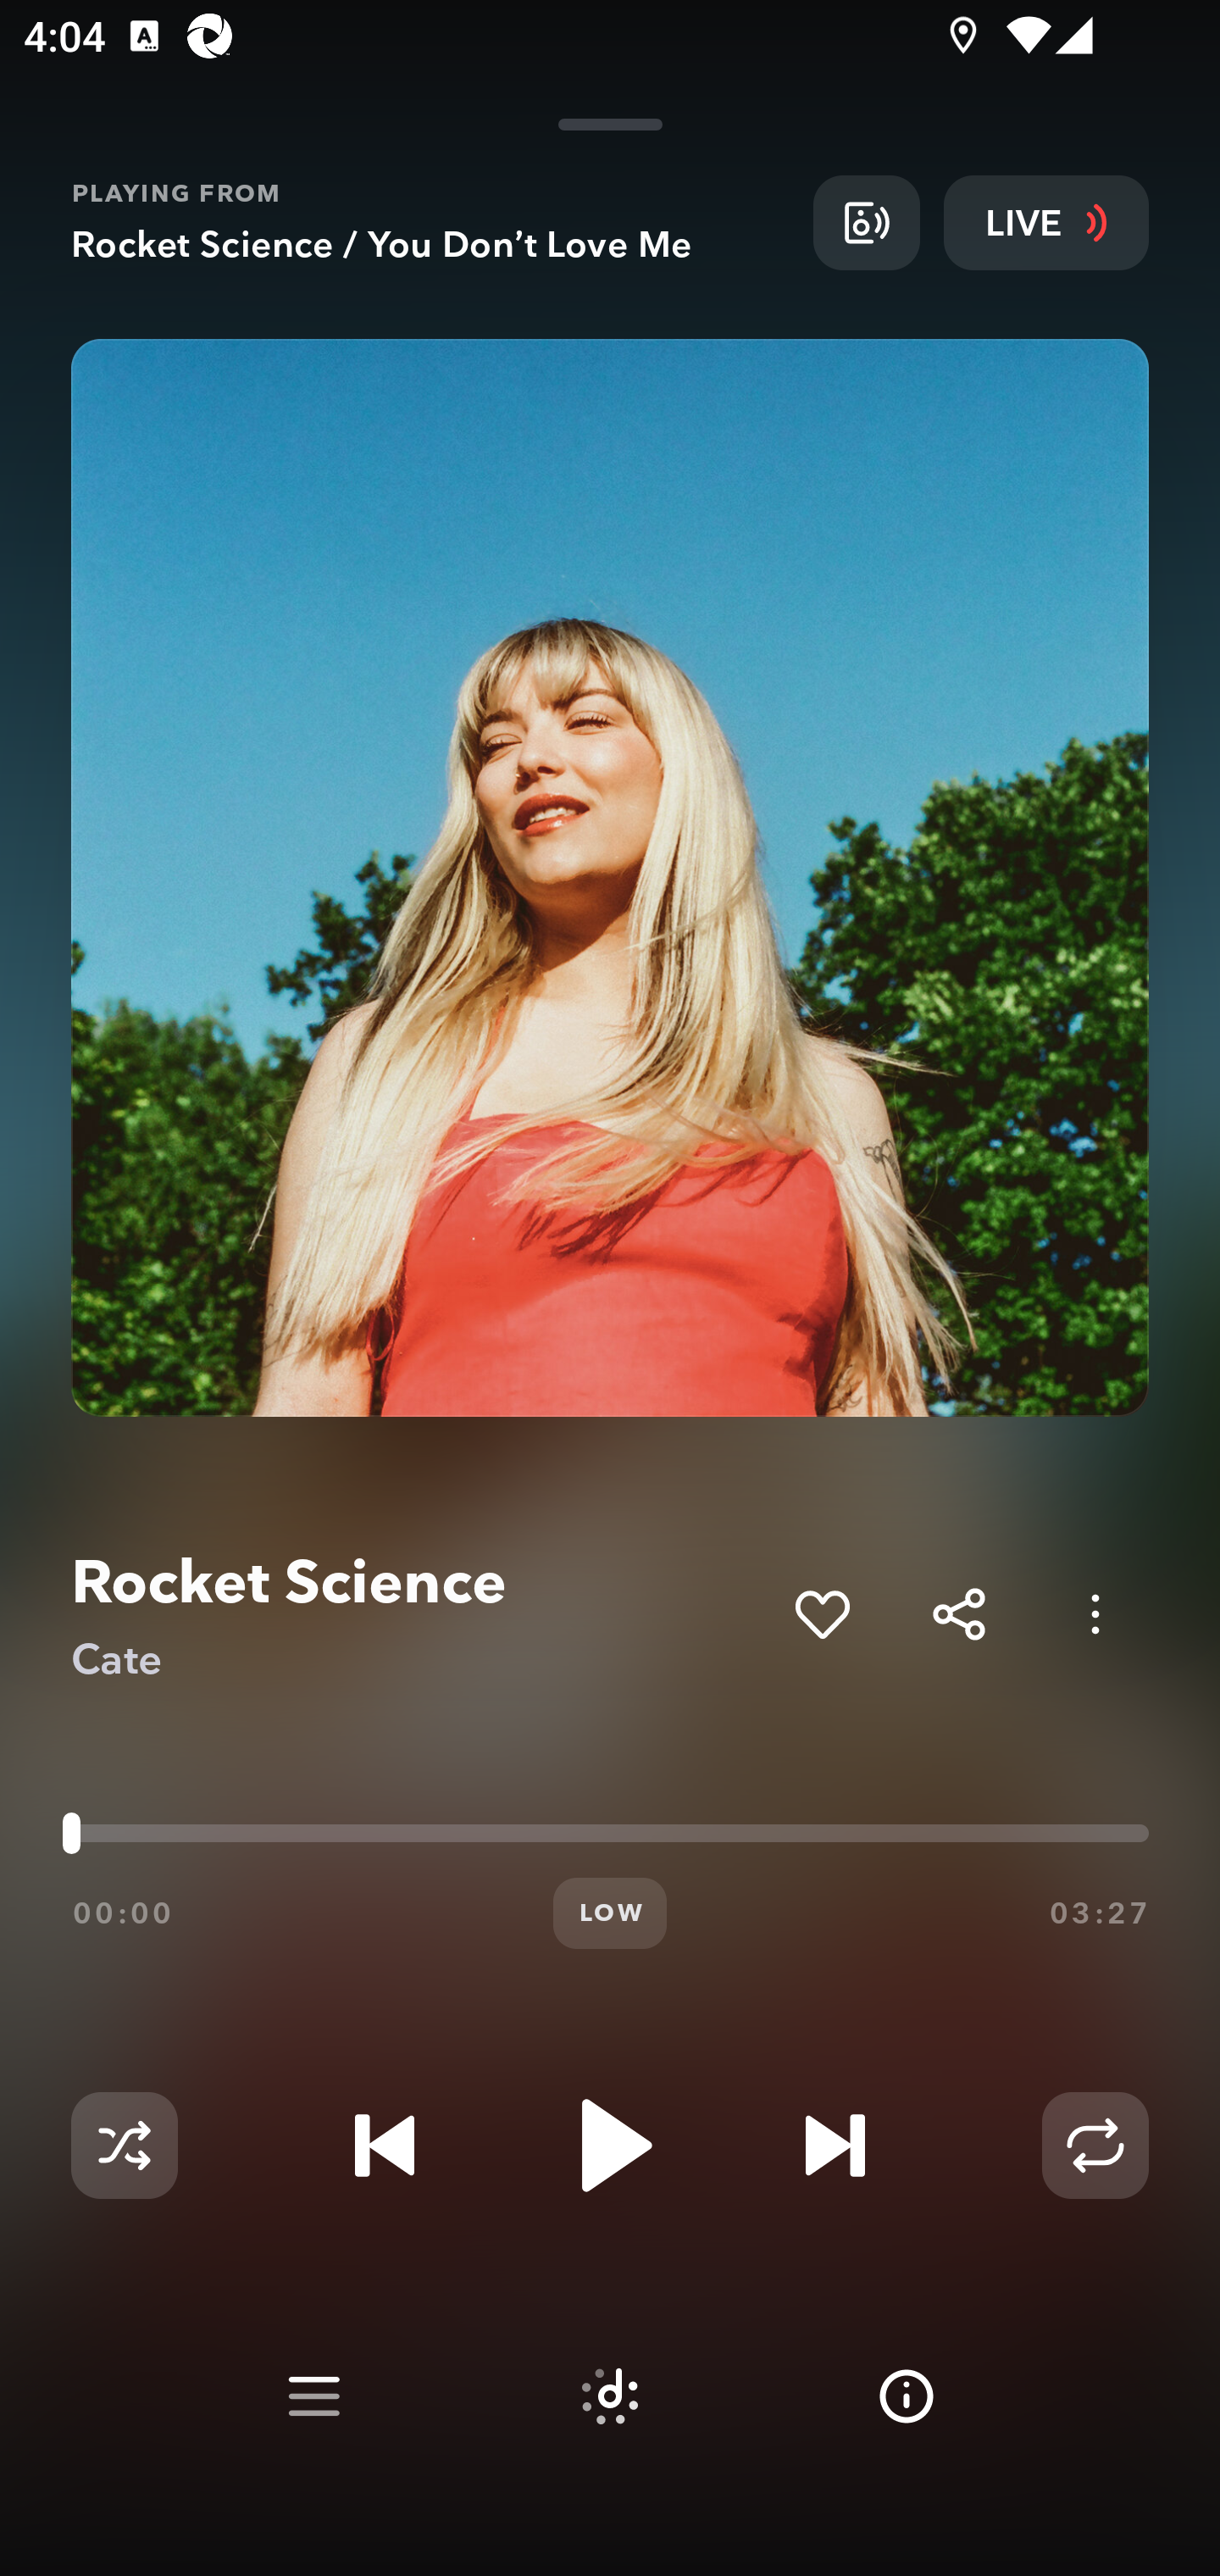 The width and height of the screenshot is (1220, 2576). What do you see at coordinates (610, 1913) in the screenshot?
I see `LOW` at bounding box center [610, 1913].